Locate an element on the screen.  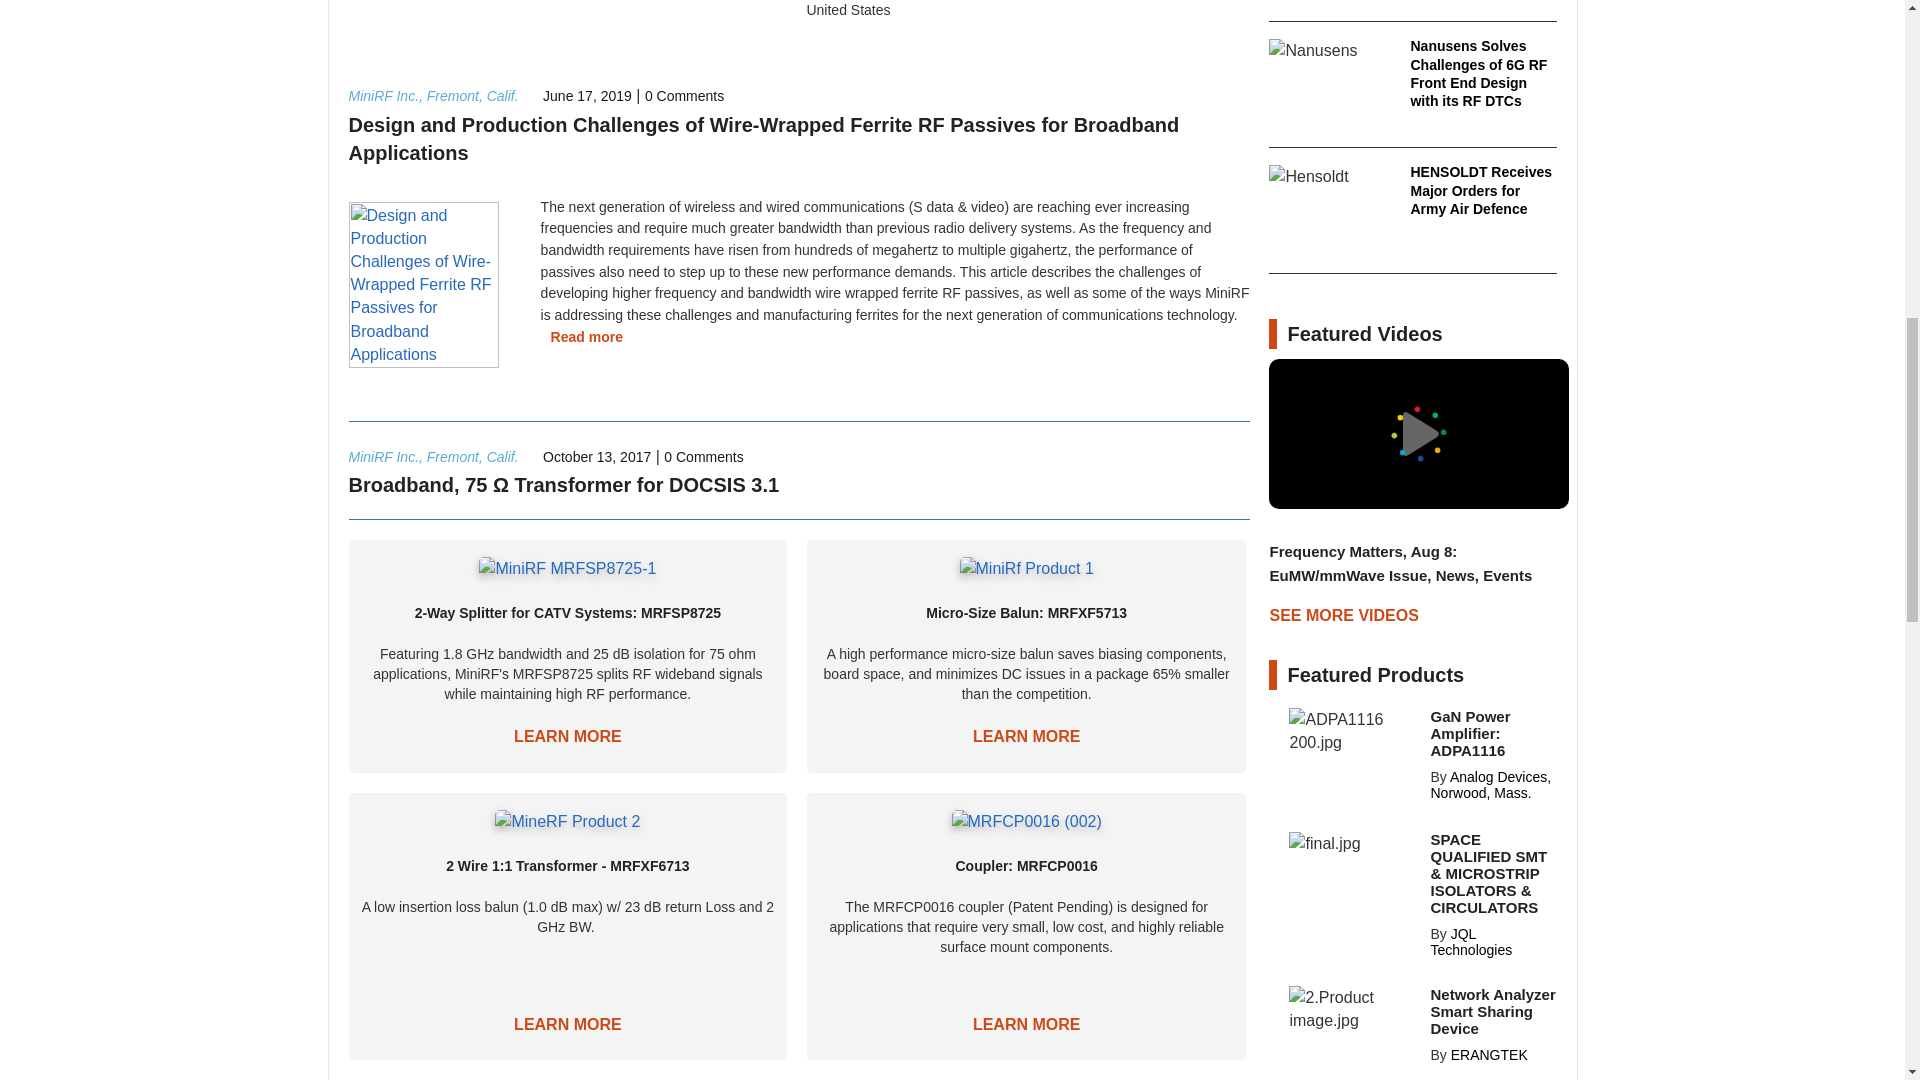
Micro-Size Balun:  MRFXF5713 is located at coordinates (1027, 567).